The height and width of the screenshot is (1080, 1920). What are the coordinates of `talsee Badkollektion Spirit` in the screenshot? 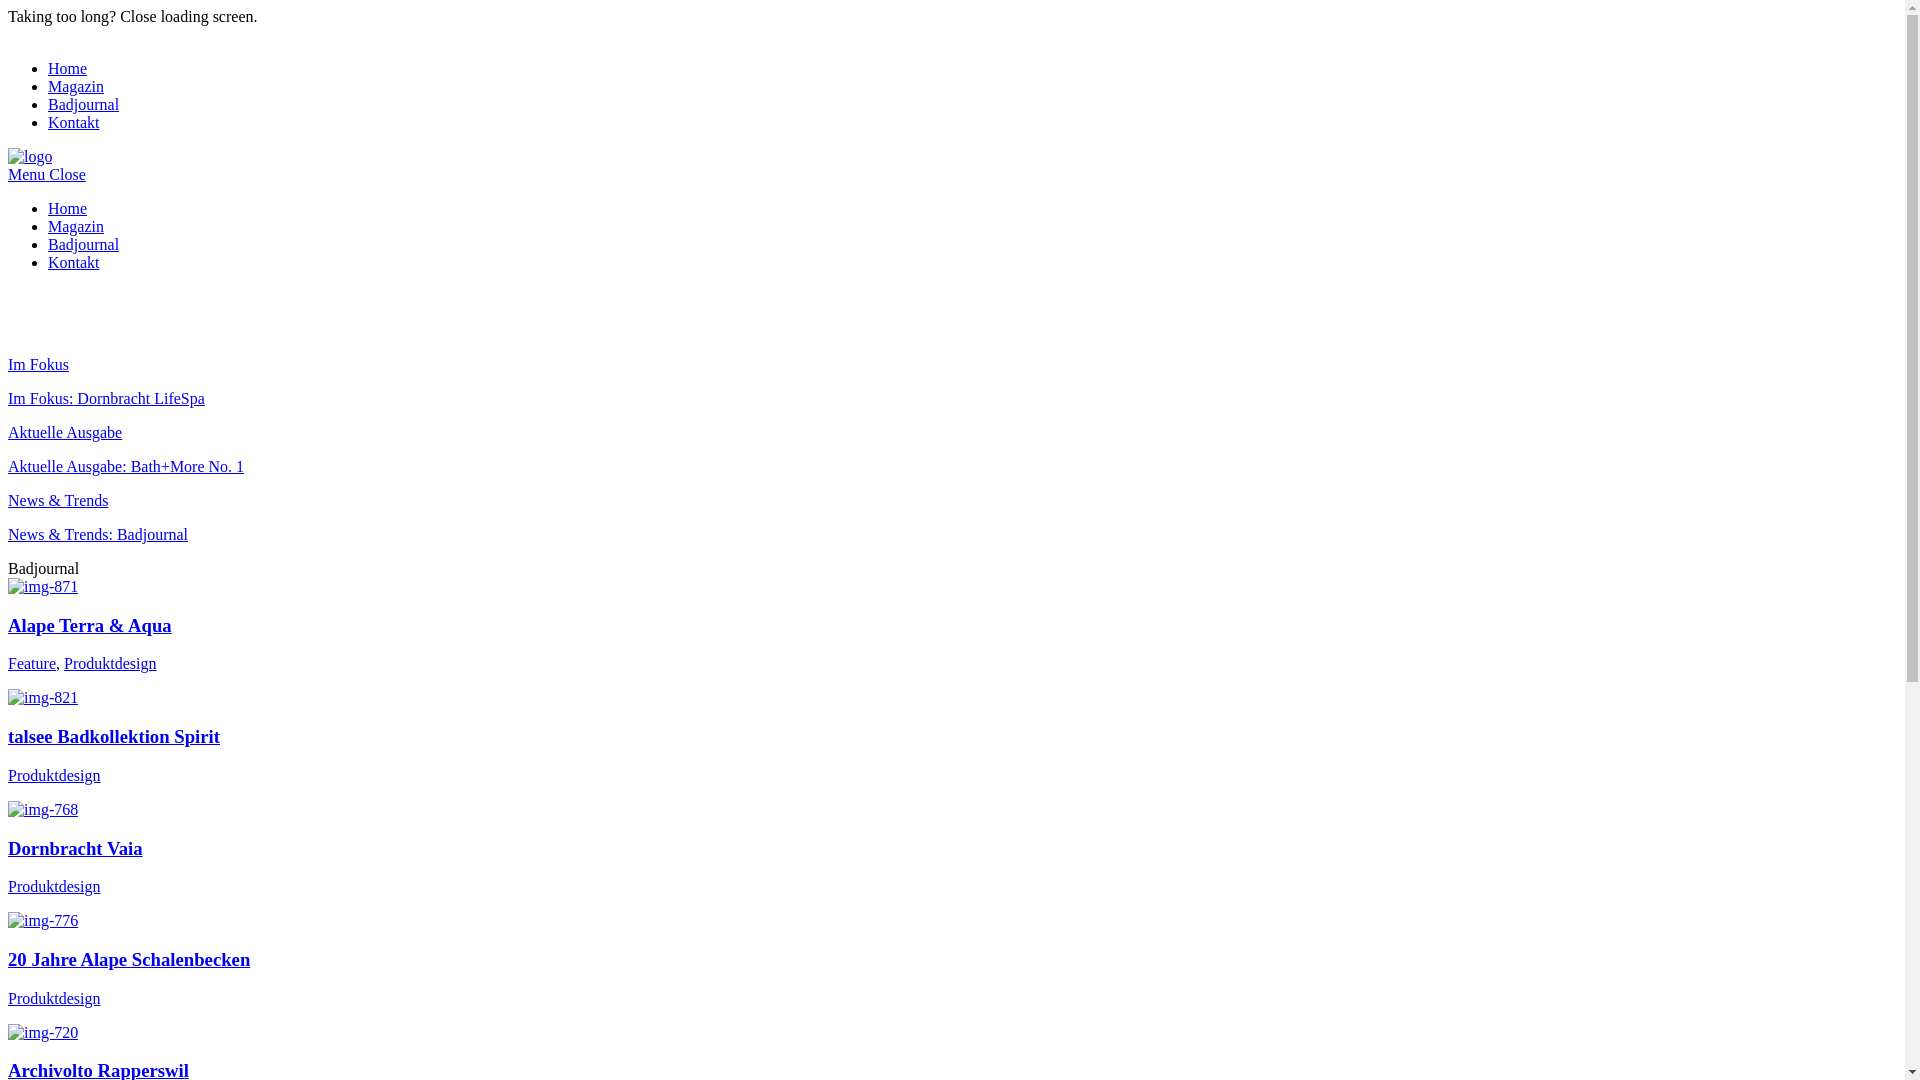 It's located at (114, 736).